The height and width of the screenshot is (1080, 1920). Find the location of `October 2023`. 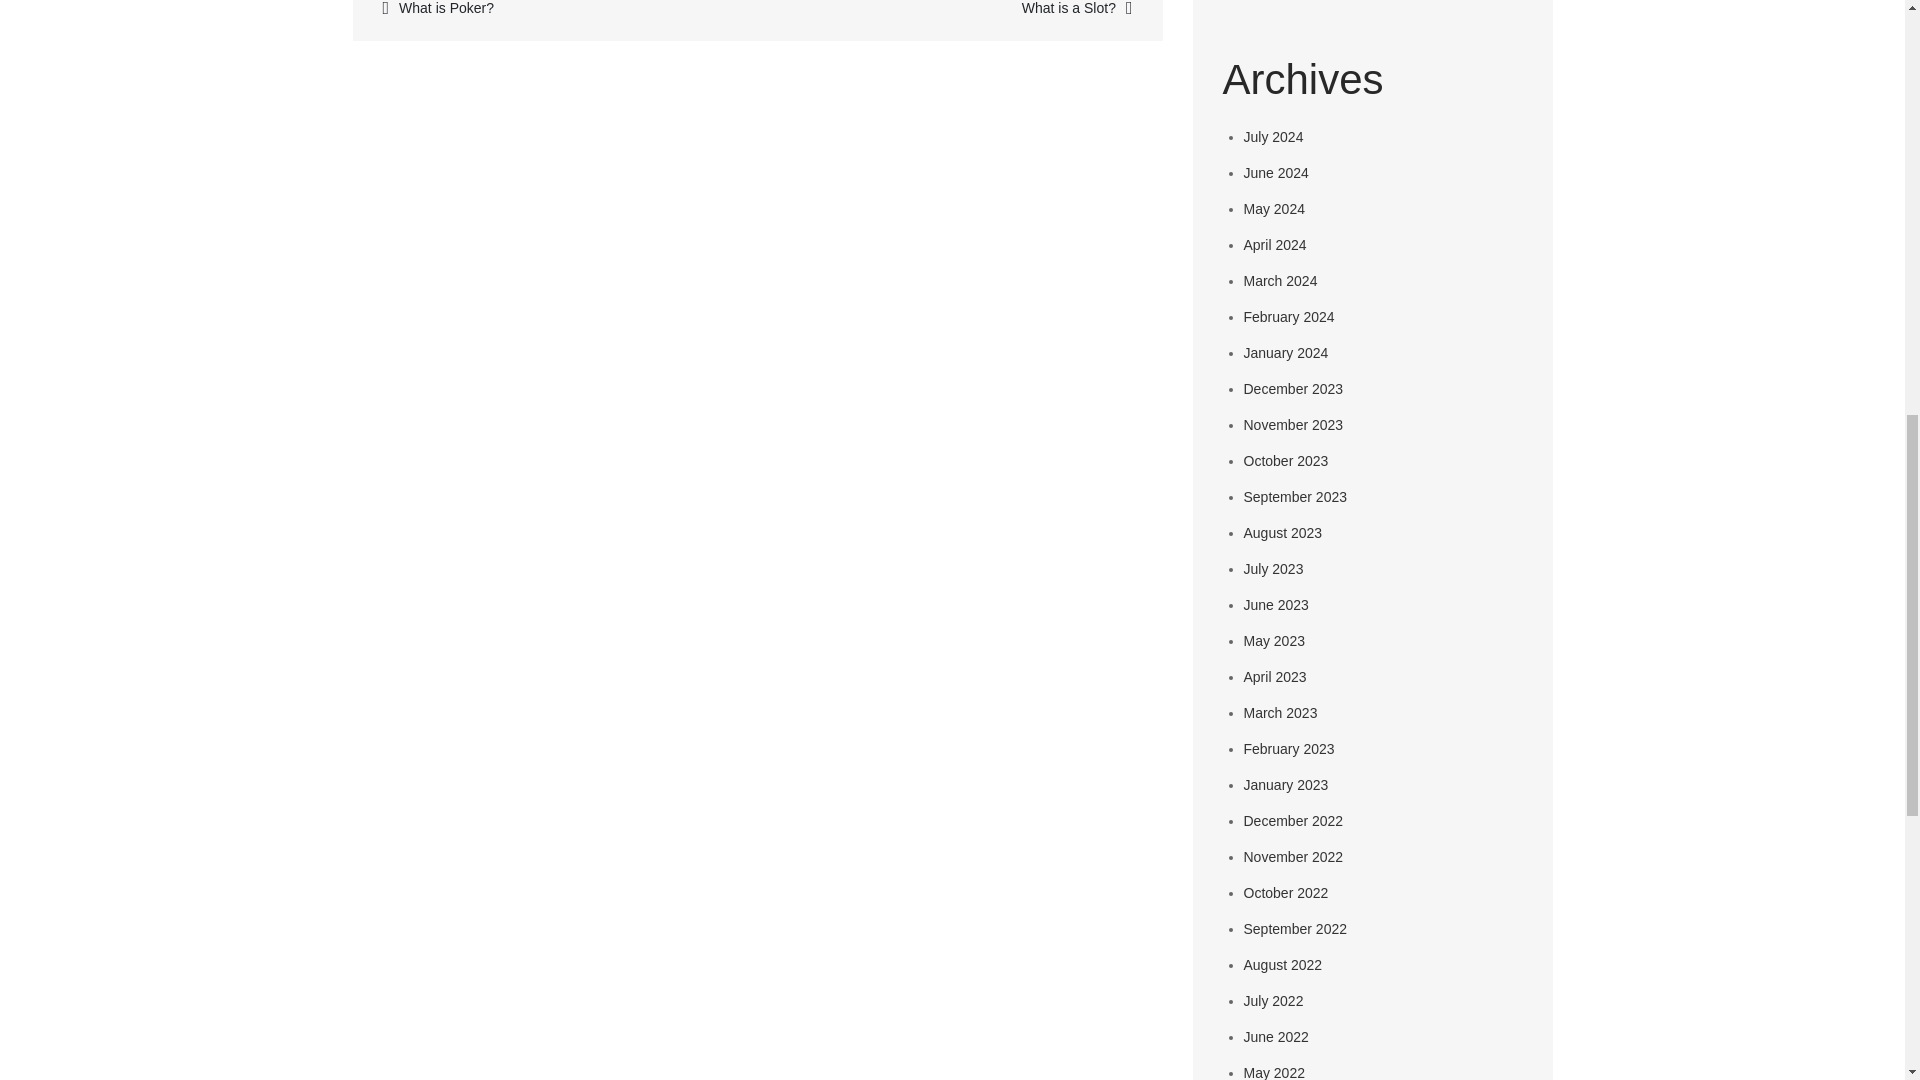

October 2023 is located at coordinates (1286, 460).